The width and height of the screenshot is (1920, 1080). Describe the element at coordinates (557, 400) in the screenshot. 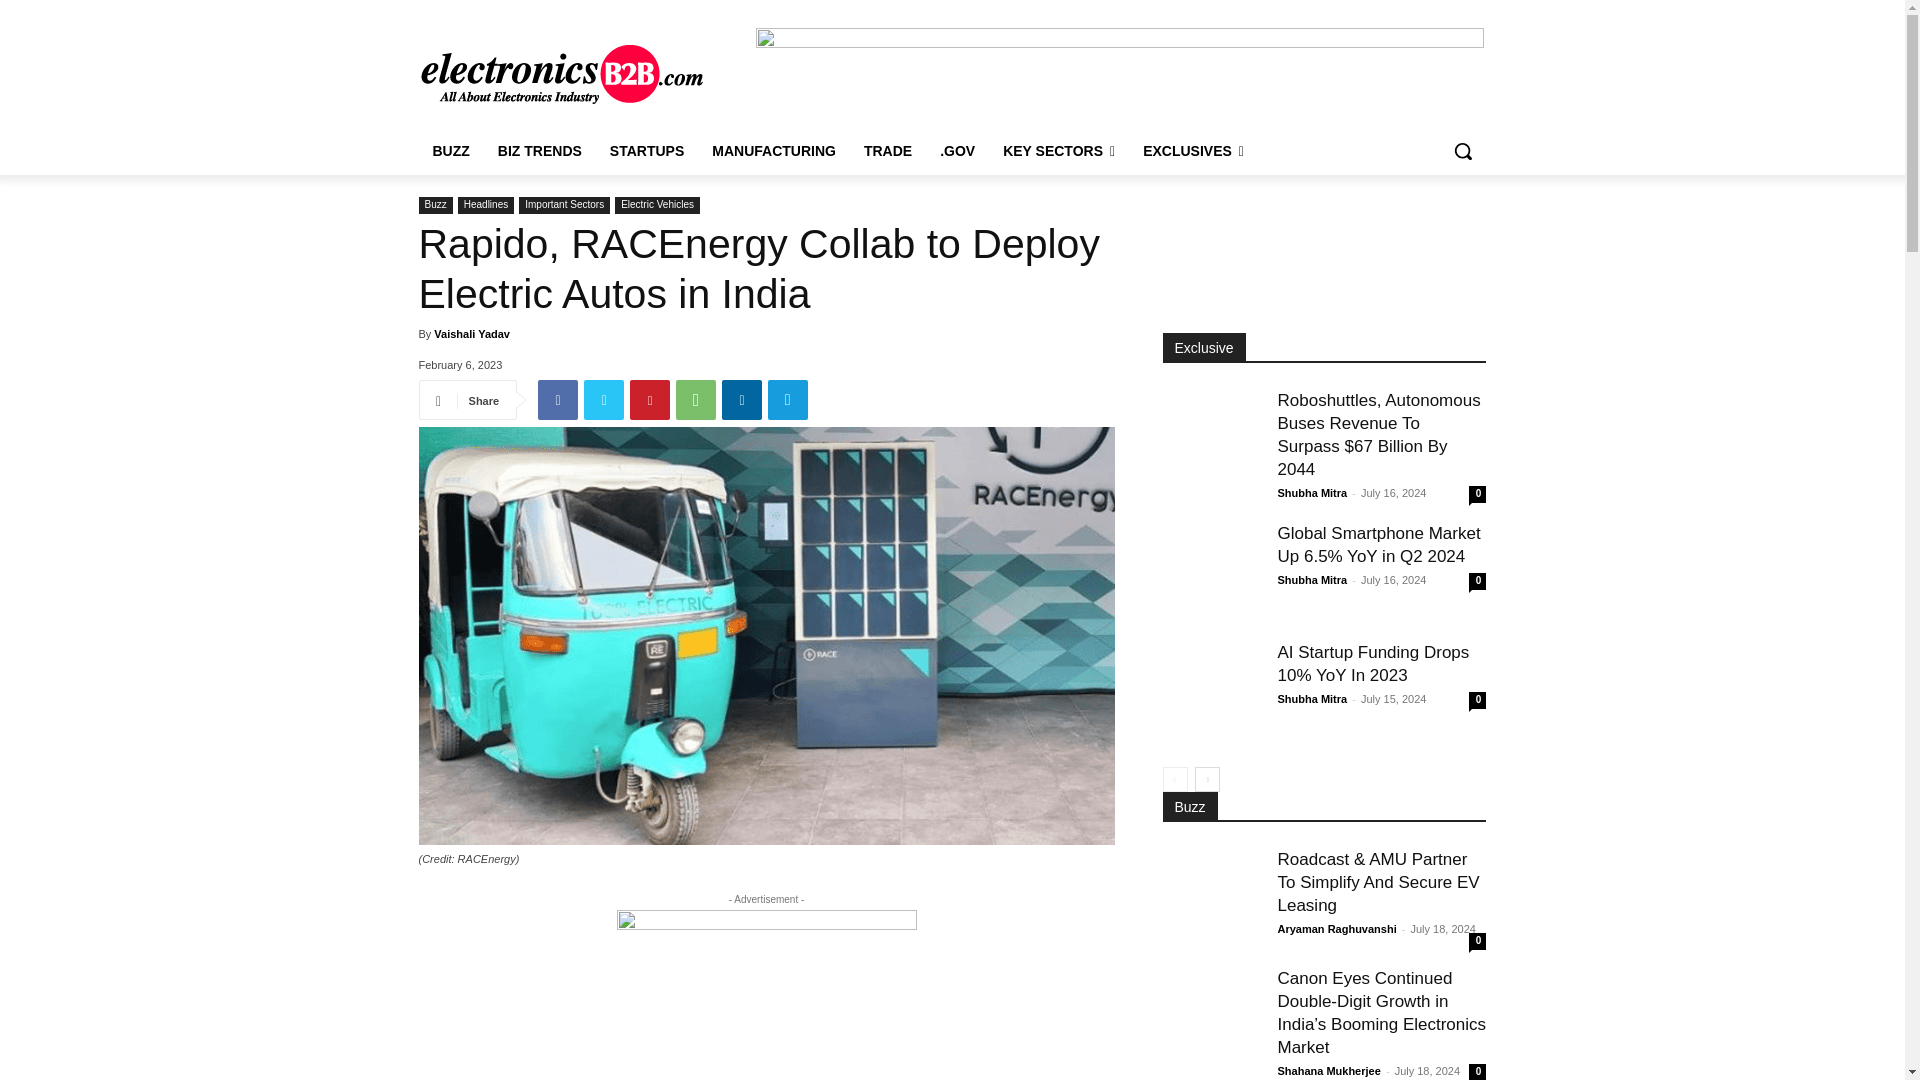

I see `Facebook` at that location.